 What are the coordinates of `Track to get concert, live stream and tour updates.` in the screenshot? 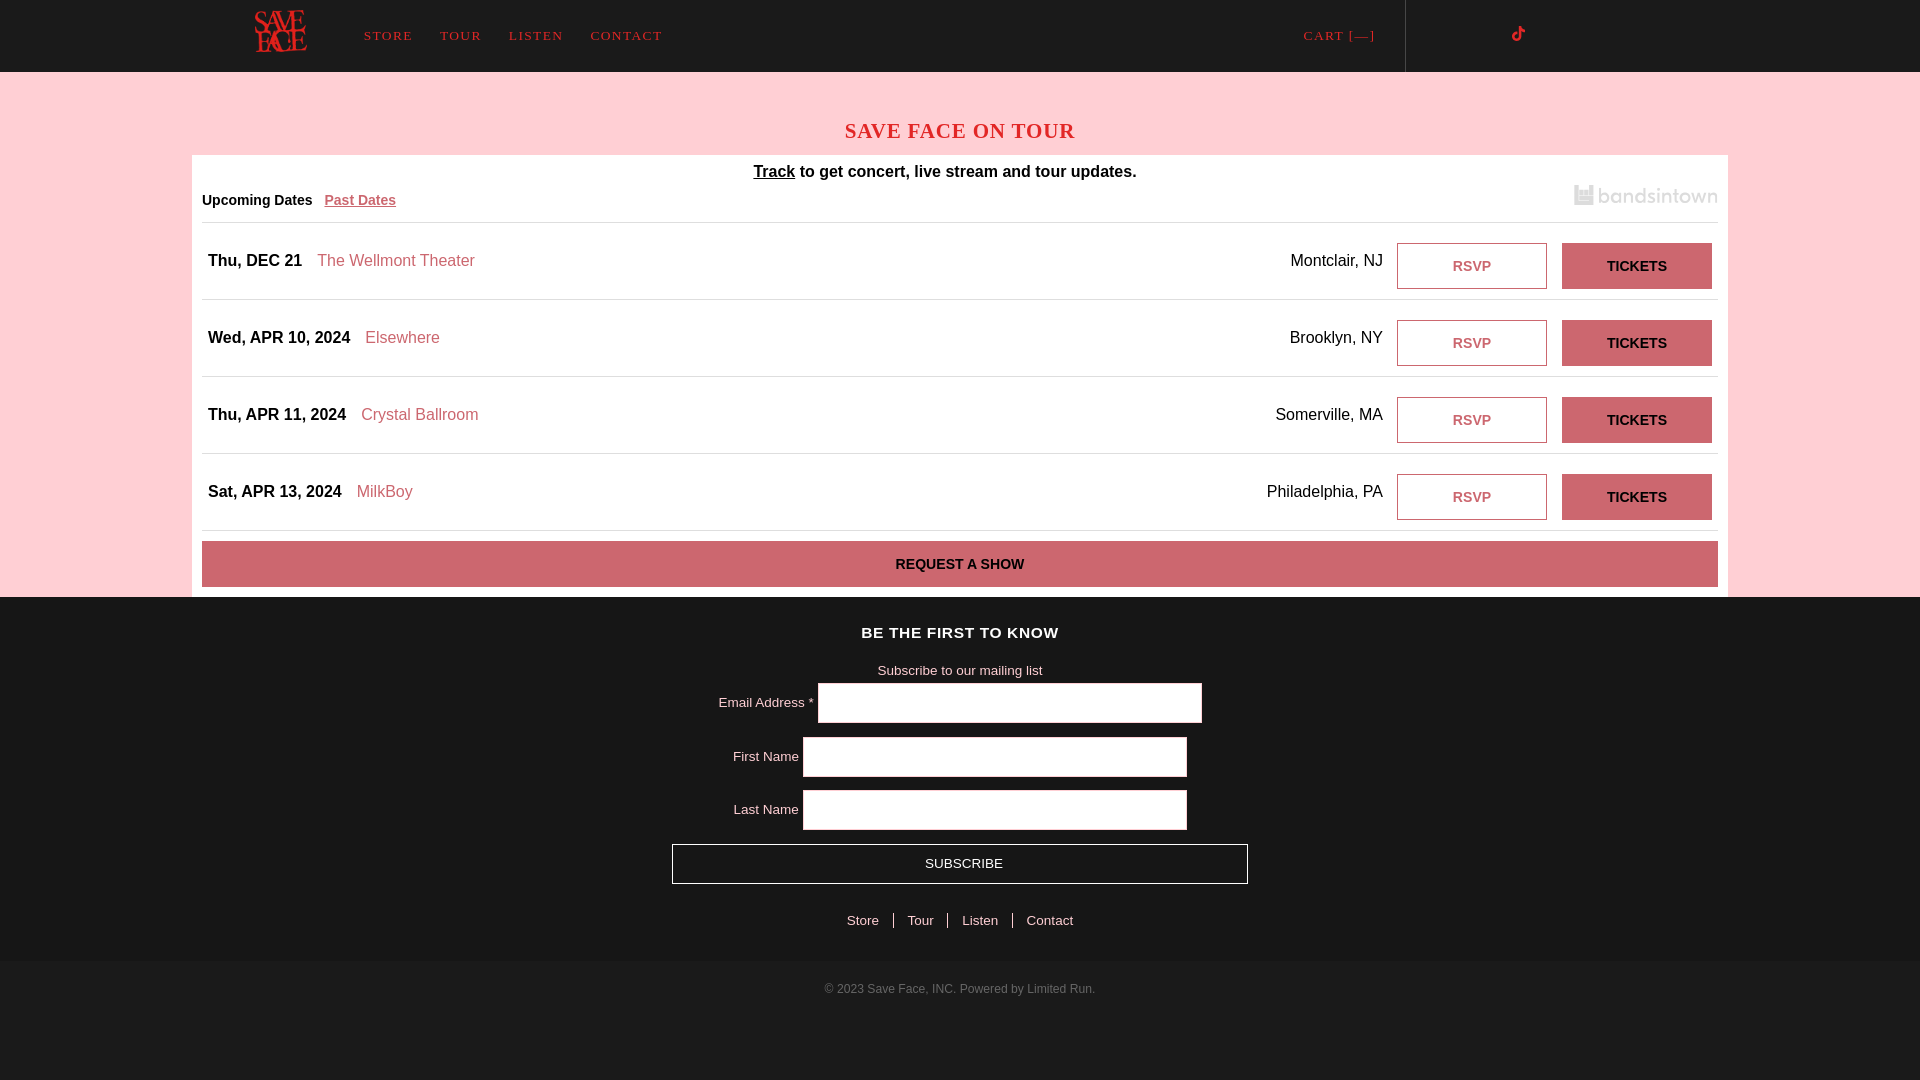 It's located at (960, 170).